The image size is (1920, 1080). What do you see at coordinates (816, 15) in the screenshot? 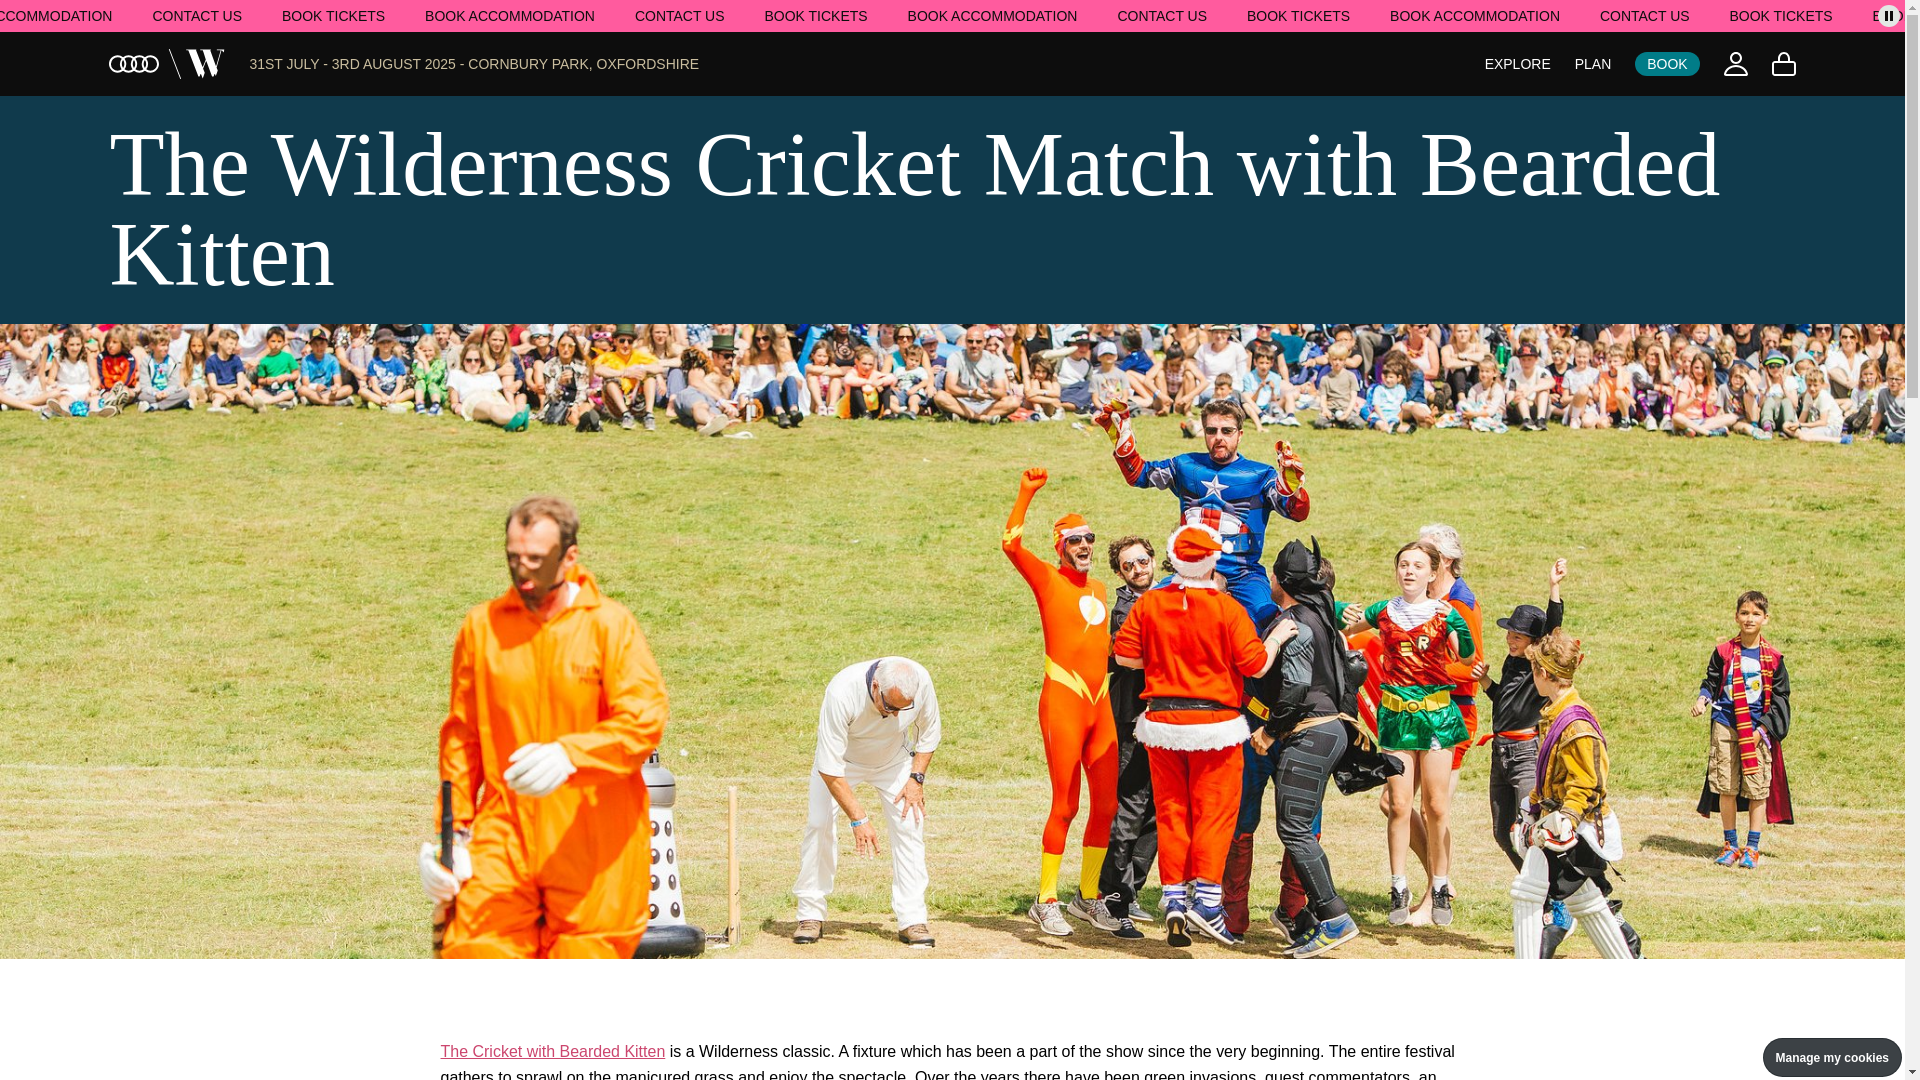
I see `BOOK TICKETS` at bounding box center [816, 15].